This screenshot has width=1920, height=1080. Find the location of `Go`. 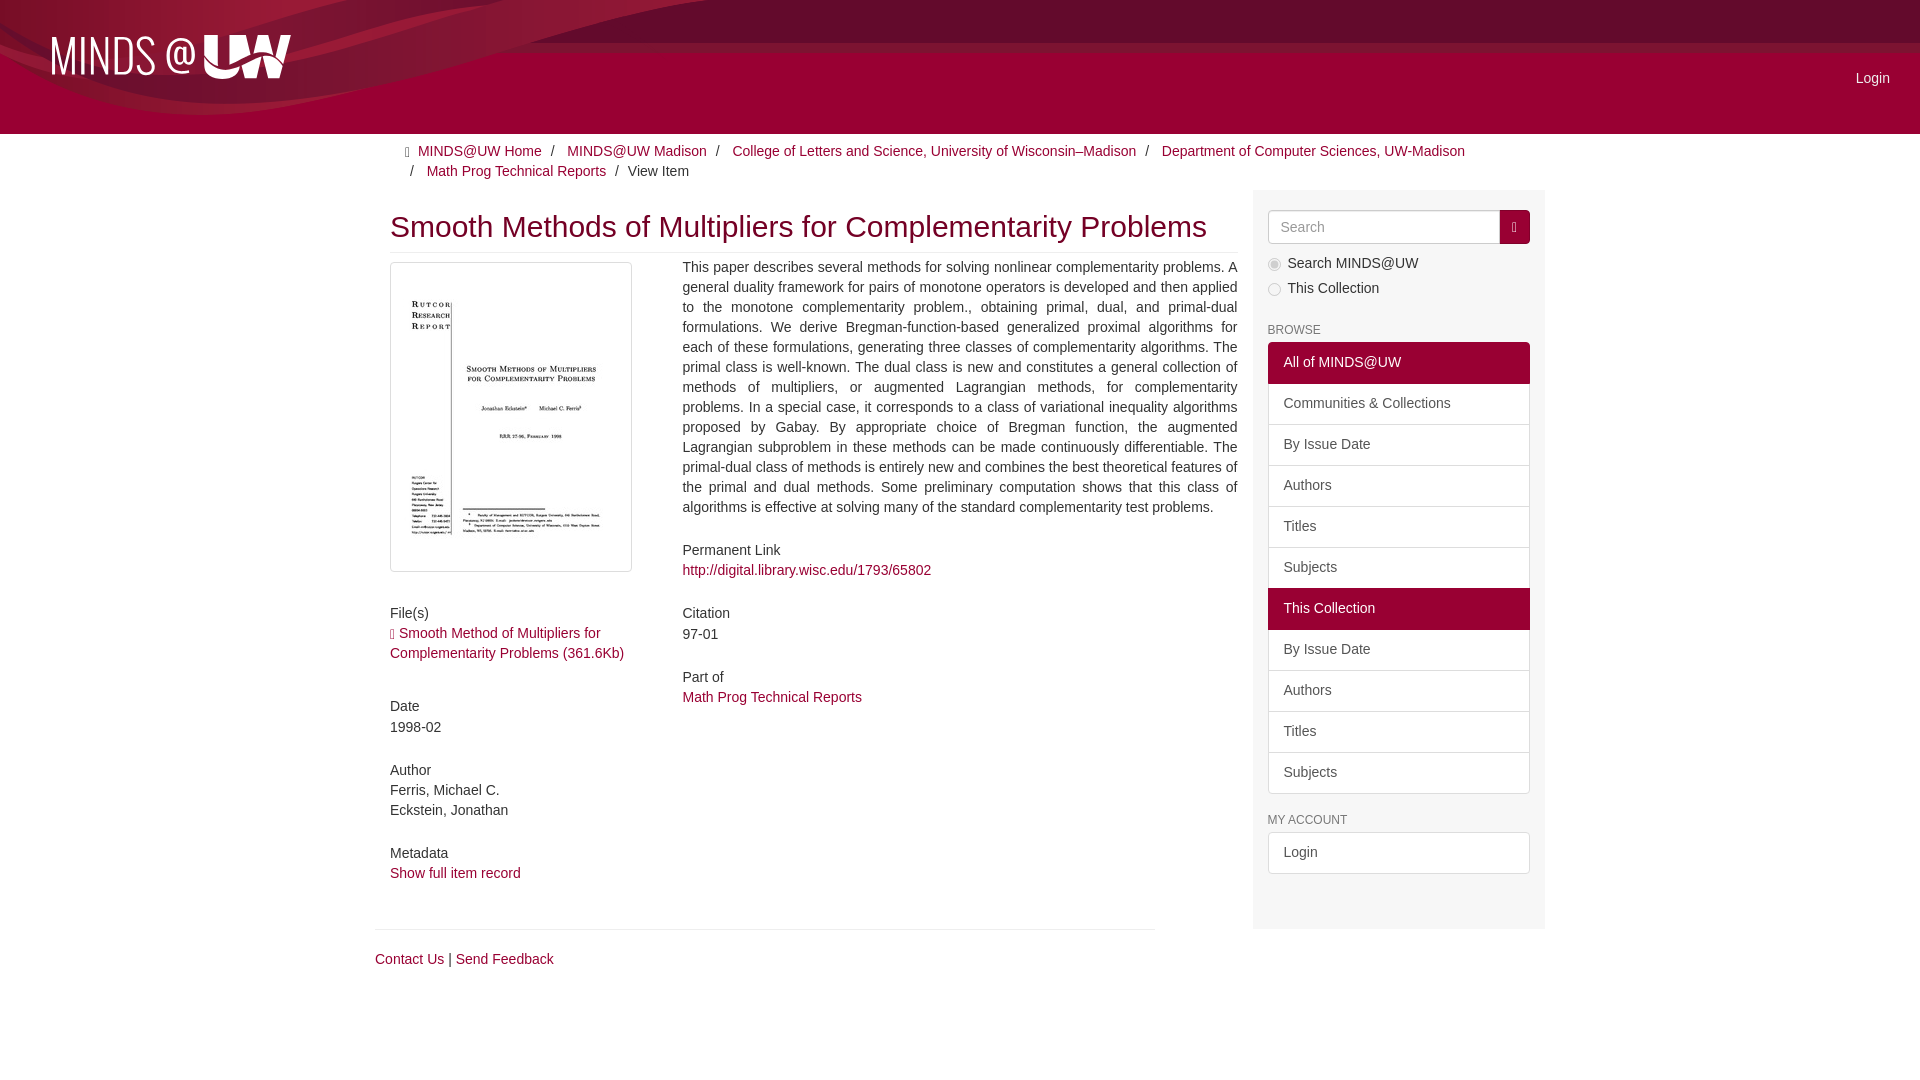

Go is located at coordinates (1514, 226).